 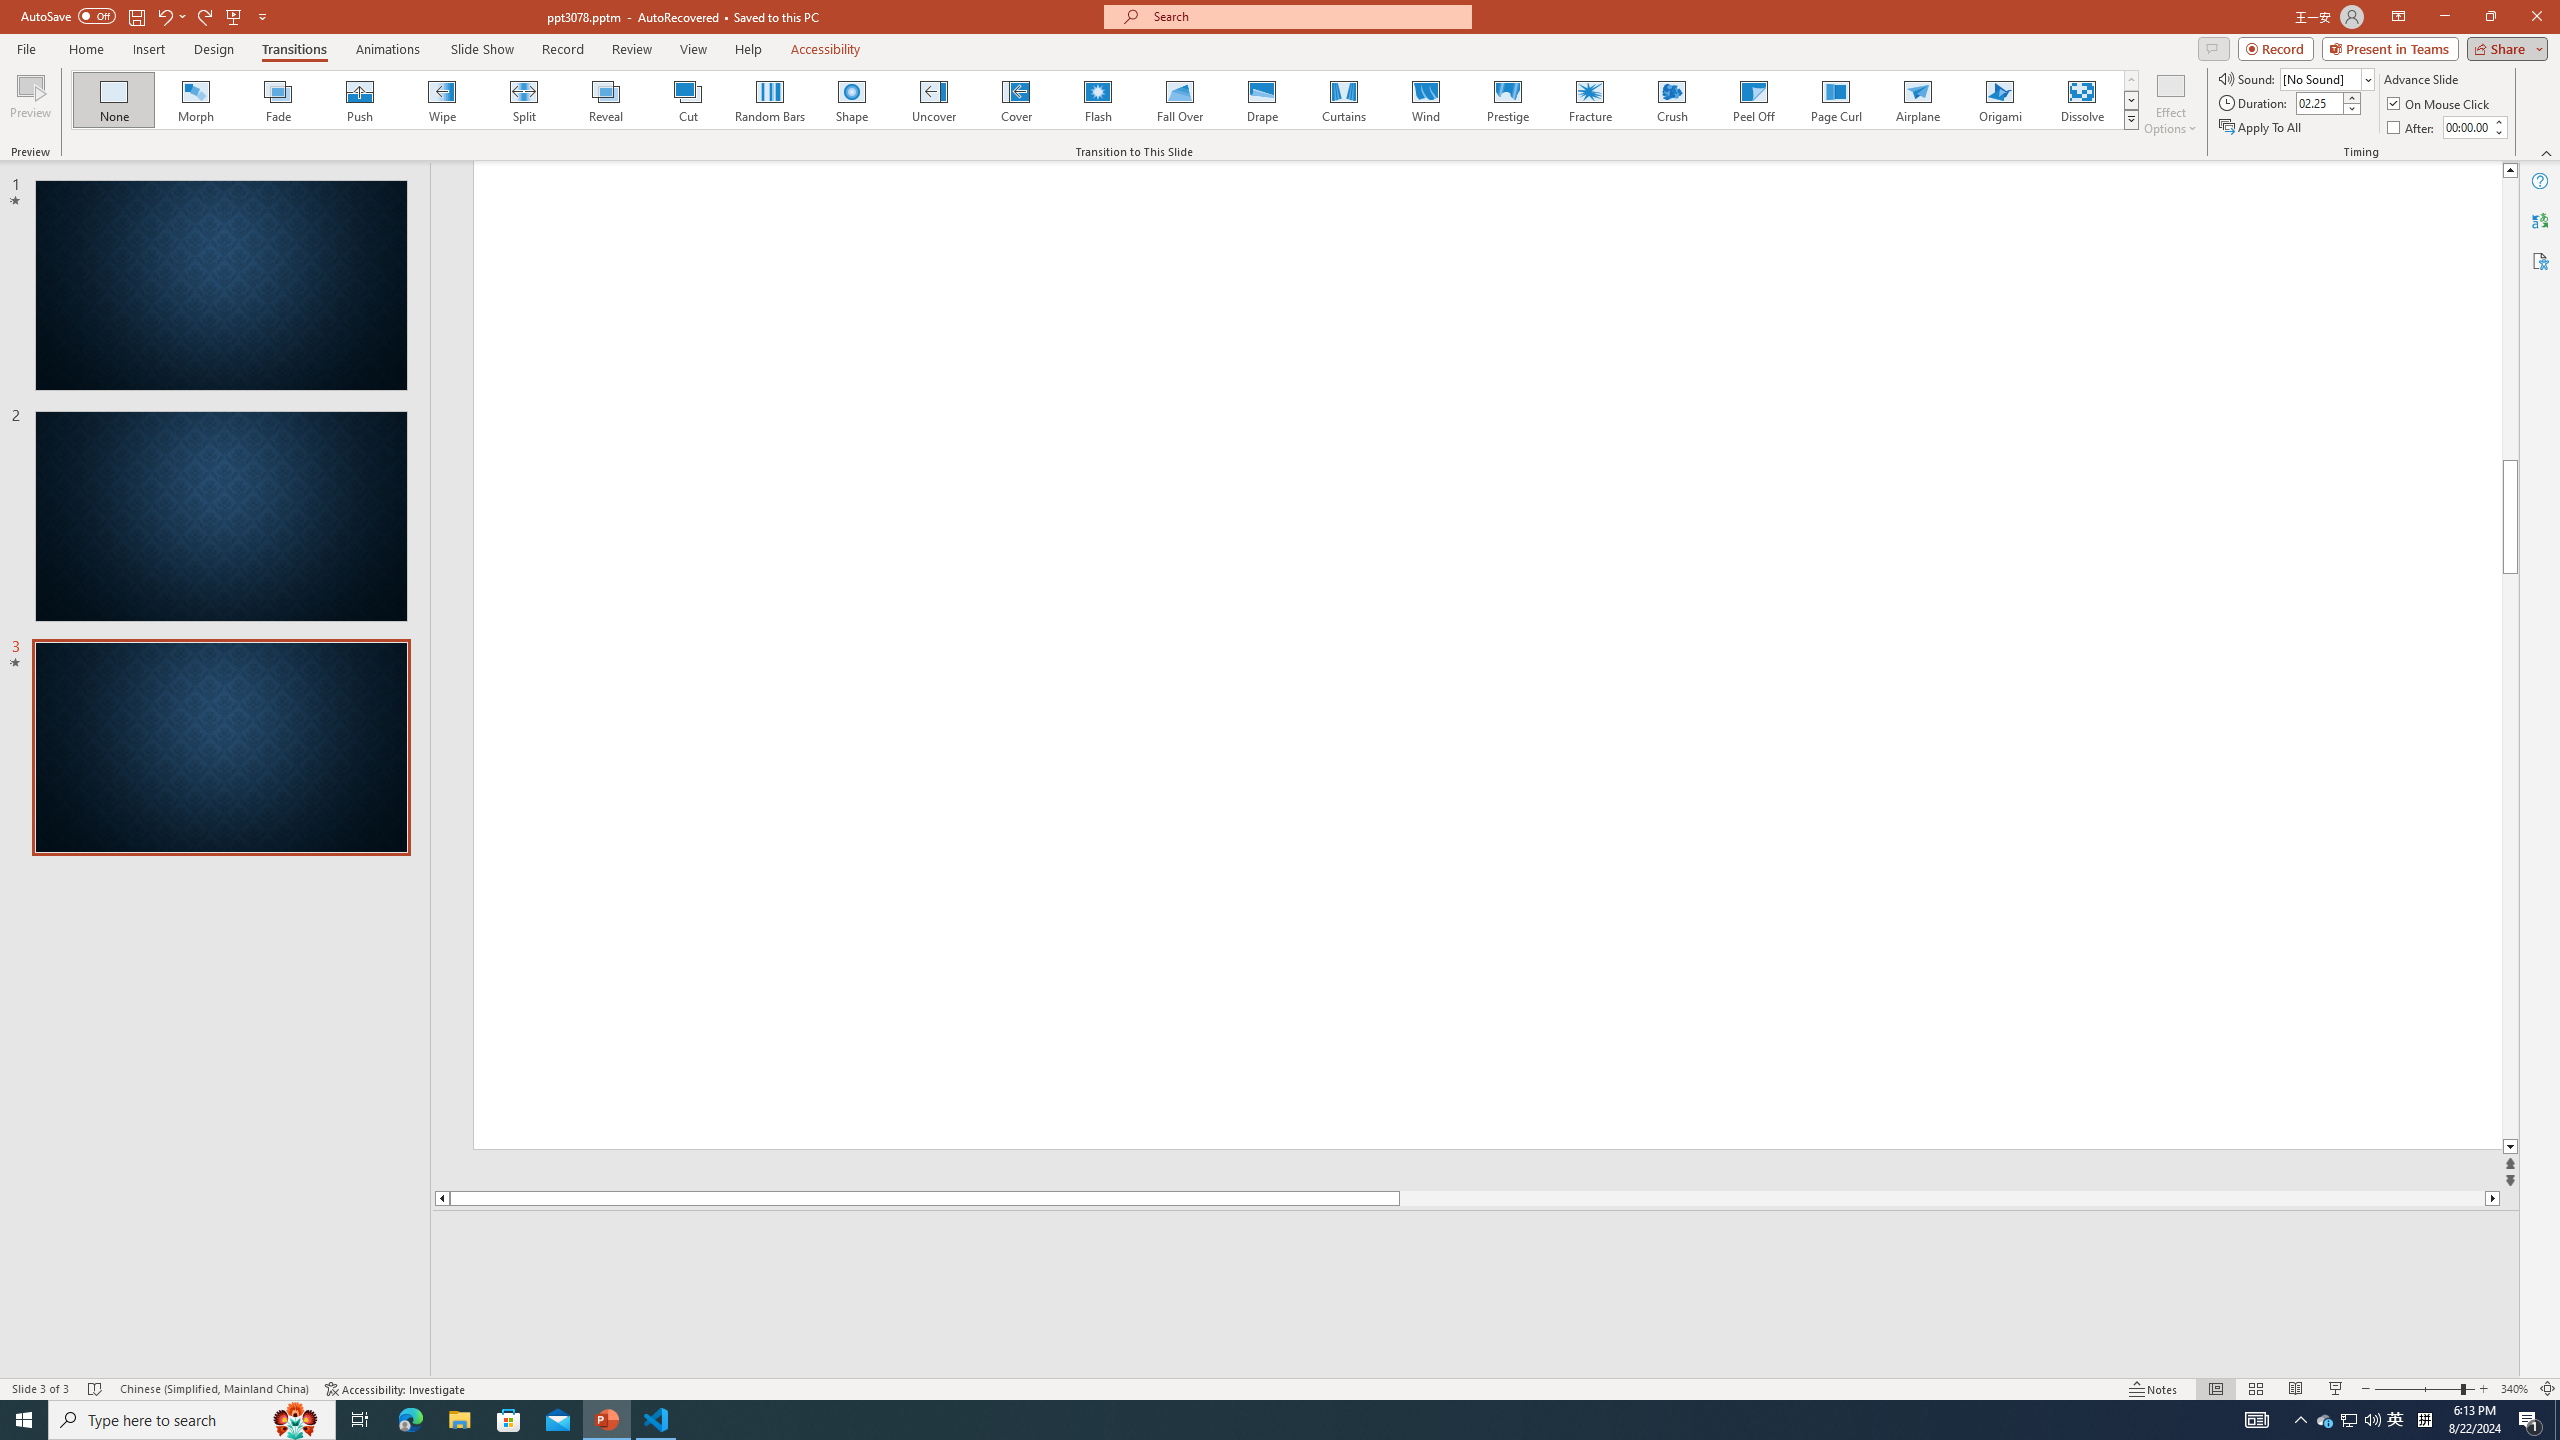 I want to click on After, so click(x=2412, y=128).